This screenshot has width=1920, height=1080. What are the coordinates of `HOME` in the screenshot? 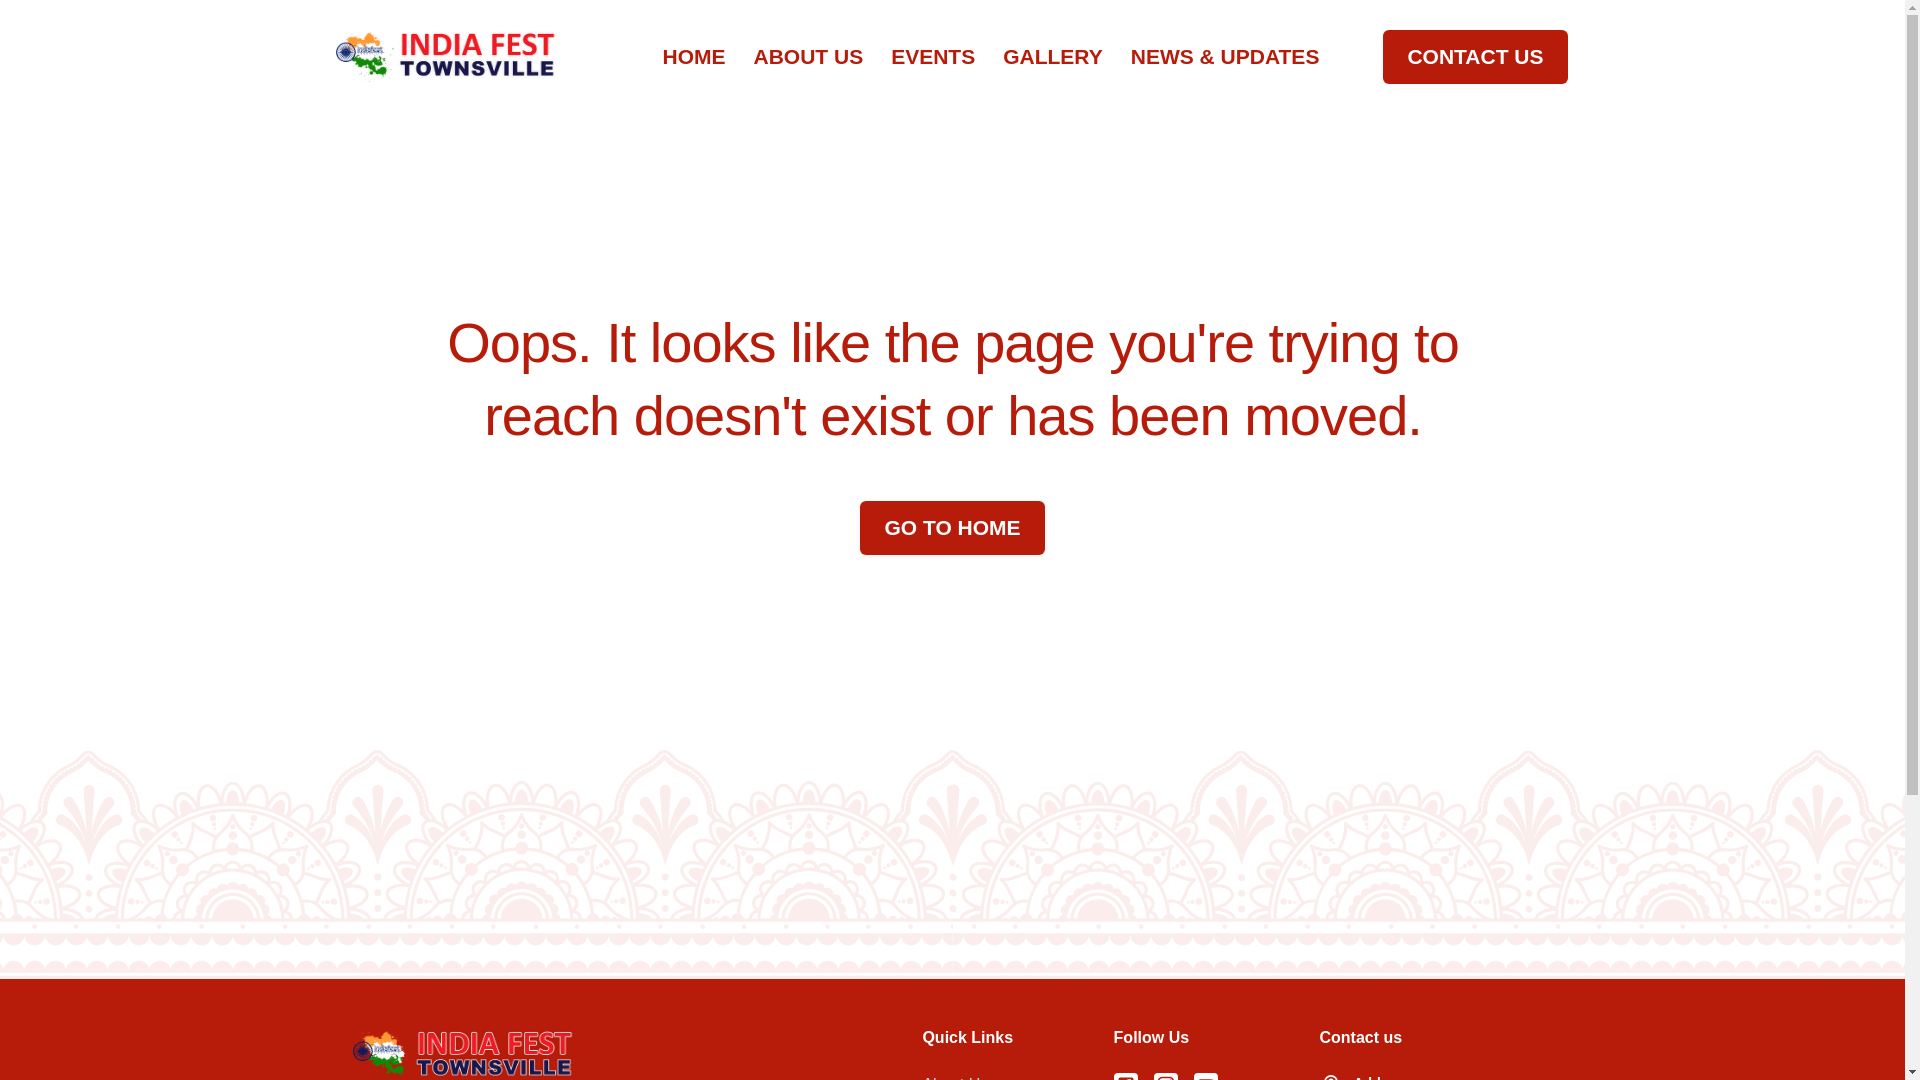 It's located at (694, 57).